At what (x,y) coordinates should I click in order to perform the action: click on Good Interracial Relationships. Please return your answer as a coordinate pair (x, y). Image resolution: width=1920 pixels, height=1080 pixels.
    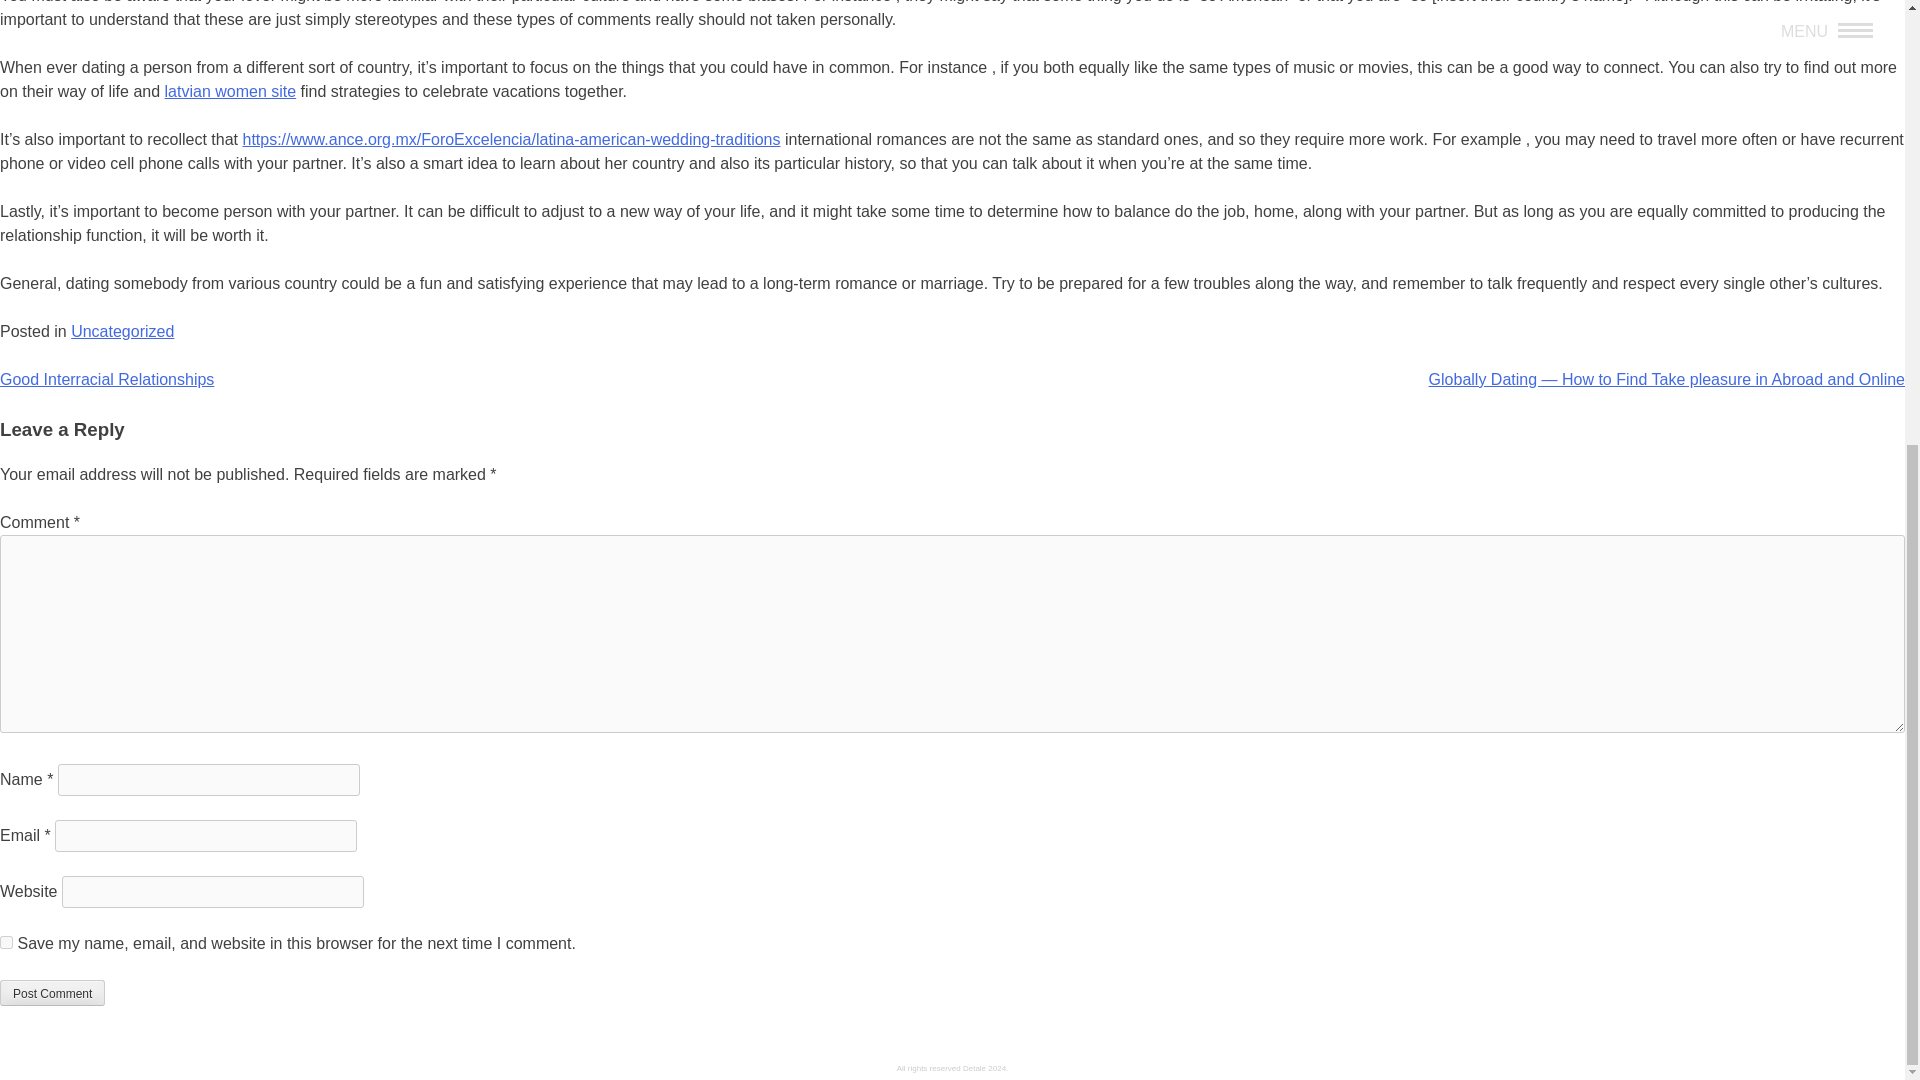
    Looking at the image, I should click on (106, 379).